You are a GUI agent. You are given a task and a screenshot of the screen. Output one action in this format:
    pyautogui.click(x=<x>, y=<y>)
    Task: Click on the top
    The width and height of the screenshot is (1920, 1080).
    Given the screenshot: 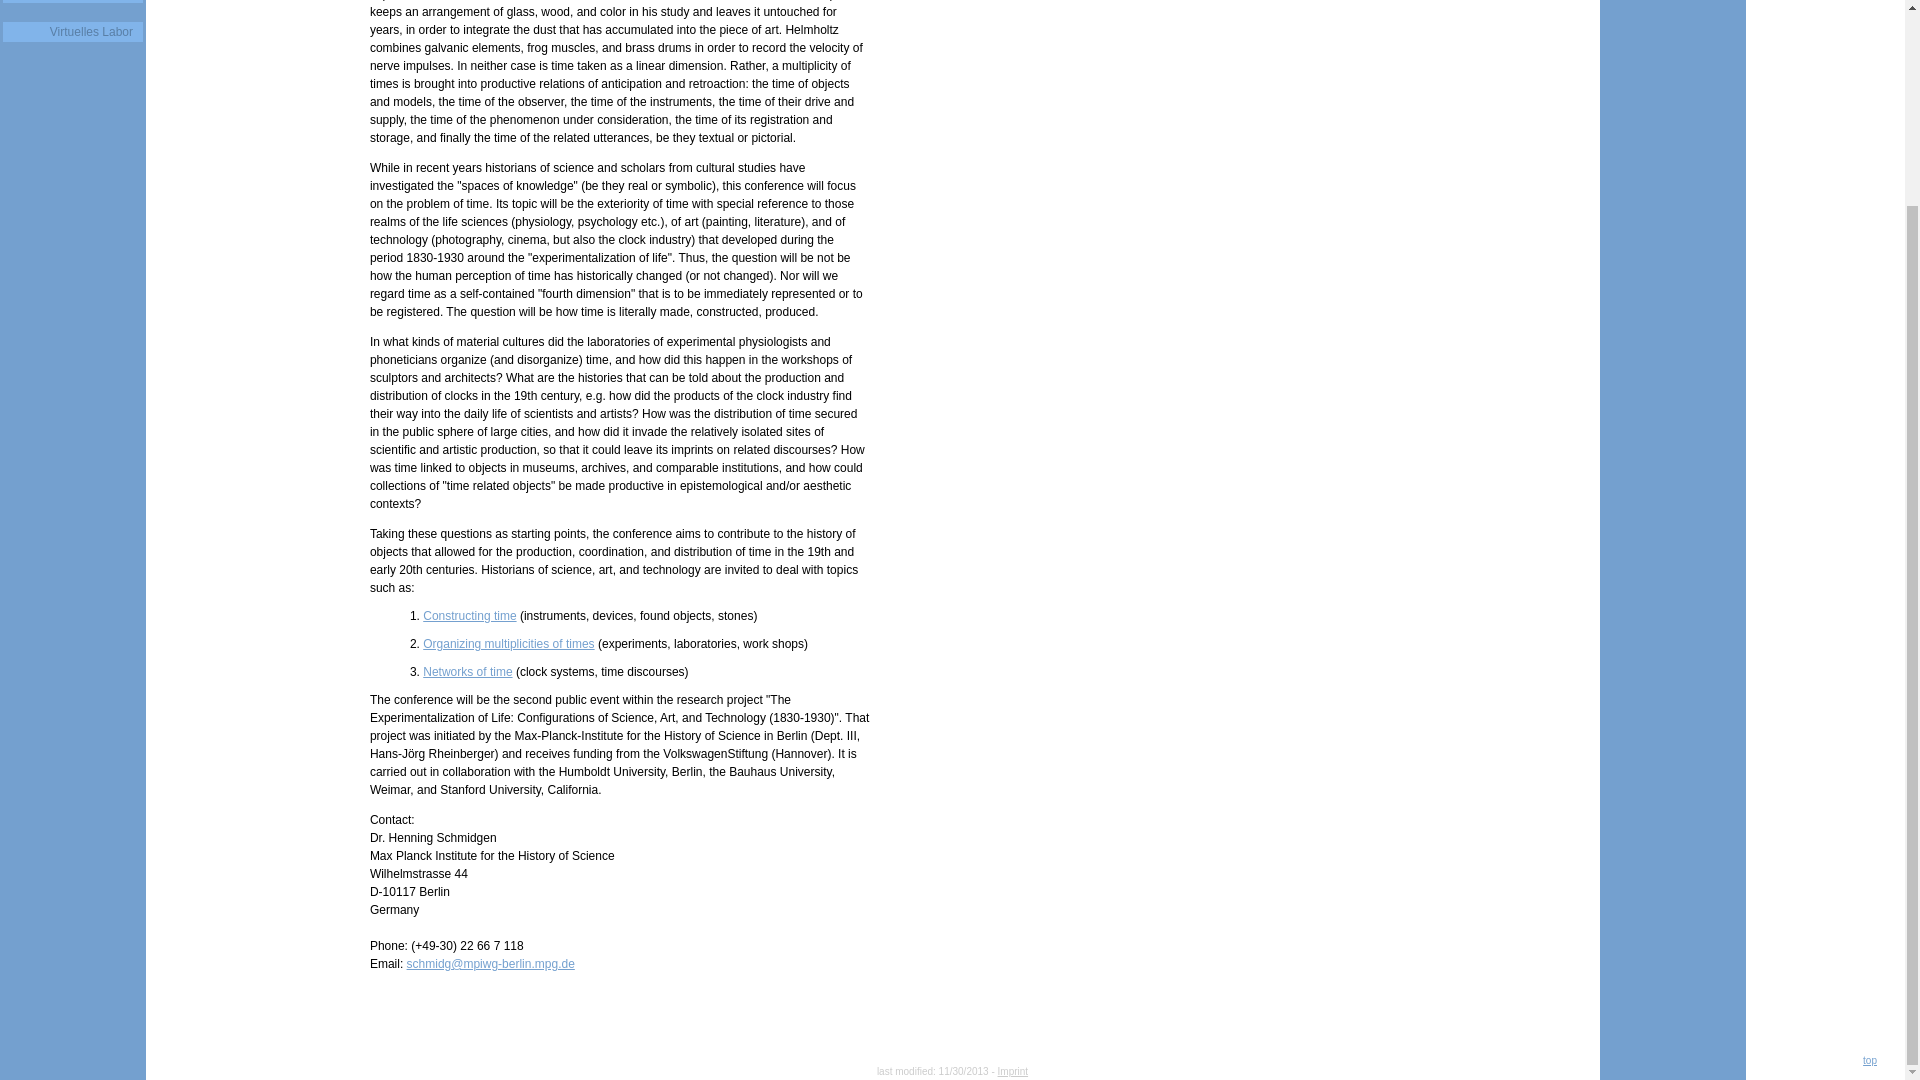 What is the action you would take?
    pyautogui.click(x=1870, y=1060)
    